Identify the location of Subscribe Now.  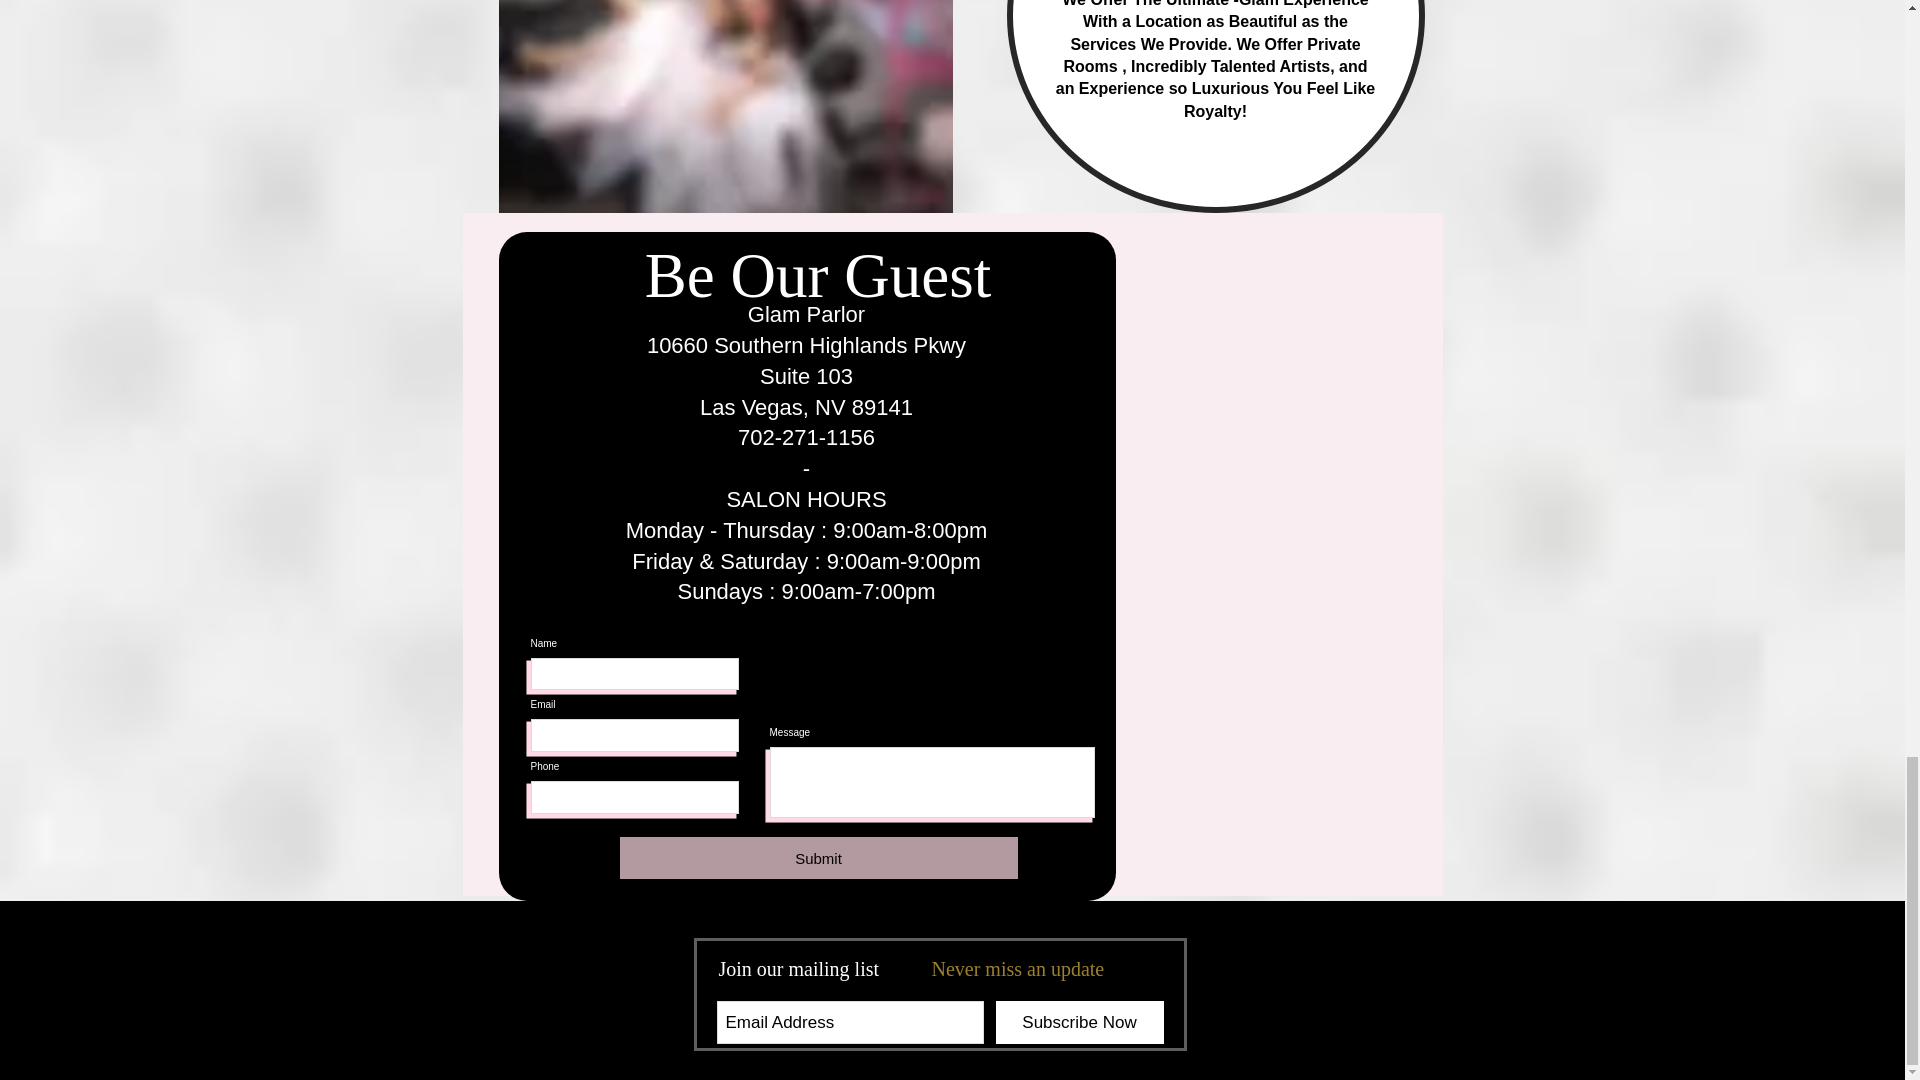
(1080, 1022).